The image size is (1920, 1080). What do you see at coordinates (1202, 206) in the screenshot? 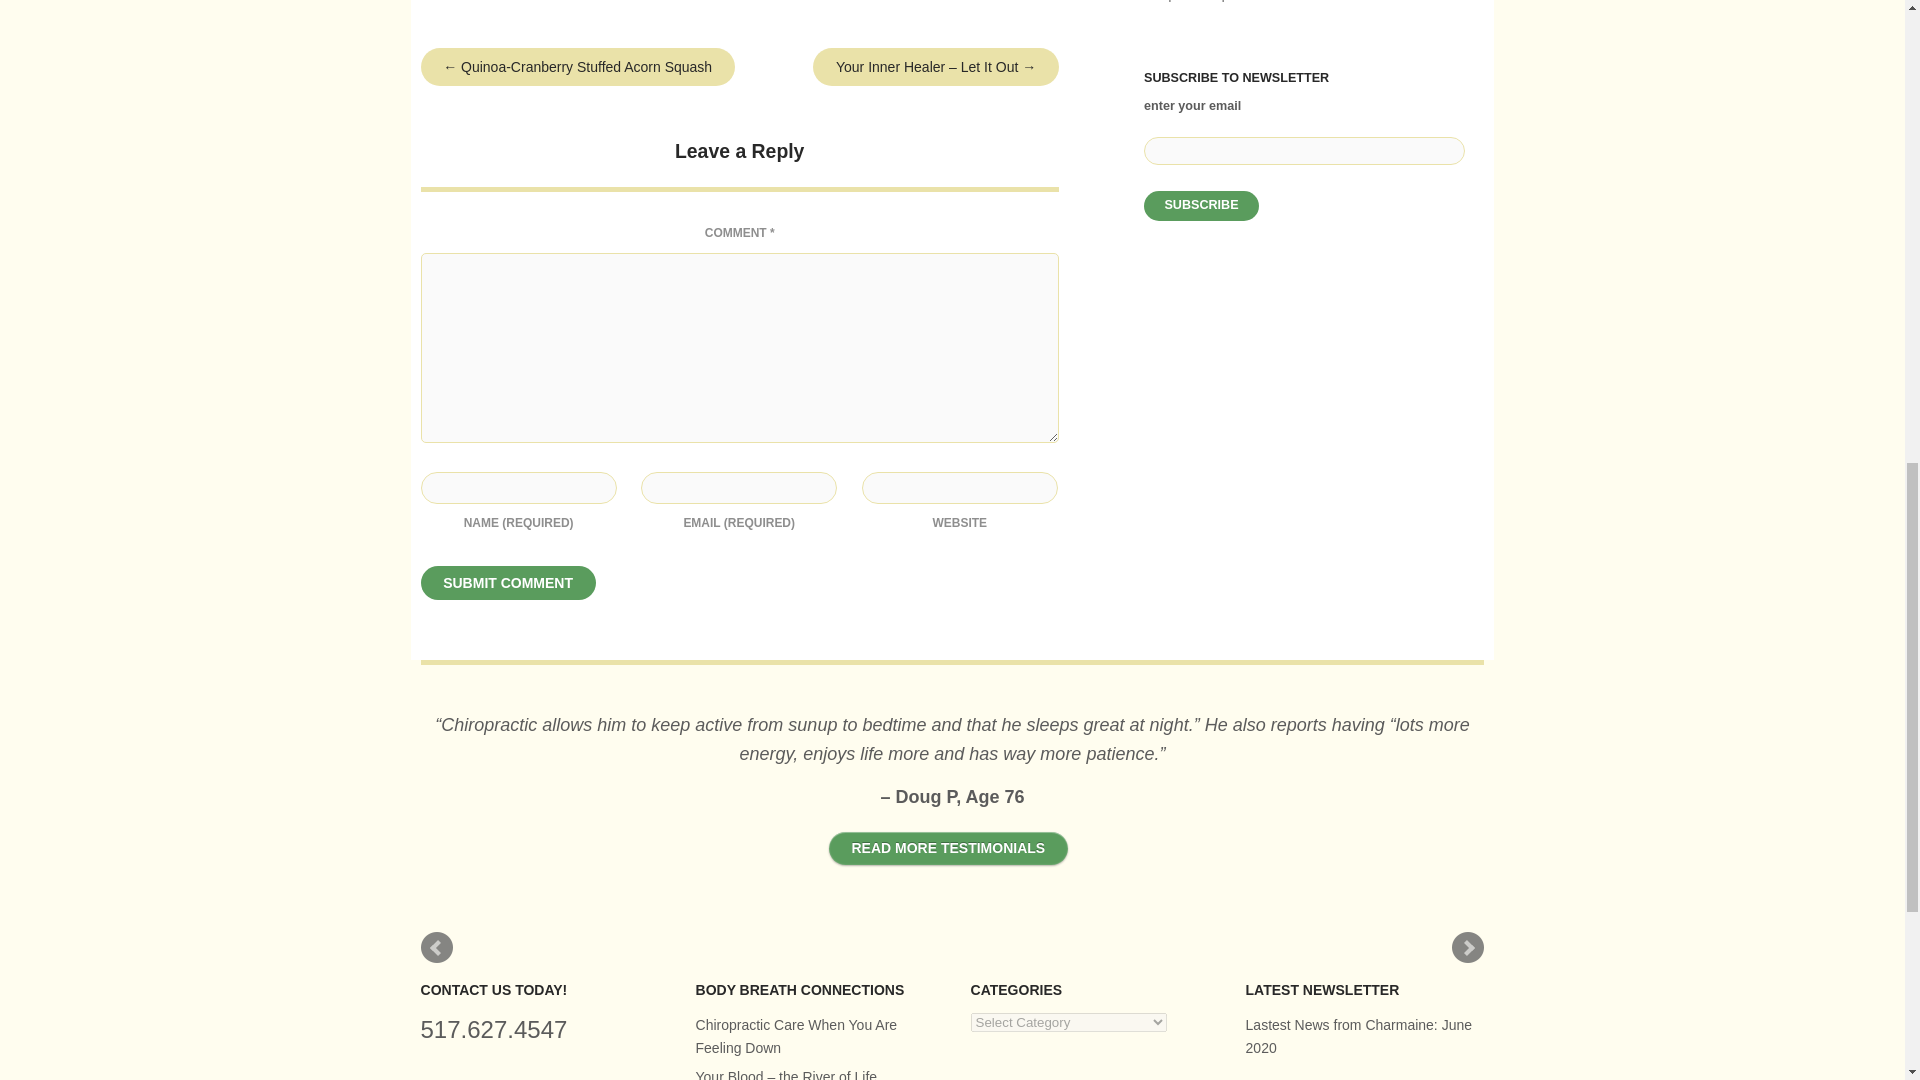
I see `Subscribe` at bounding box center [1202, 206].